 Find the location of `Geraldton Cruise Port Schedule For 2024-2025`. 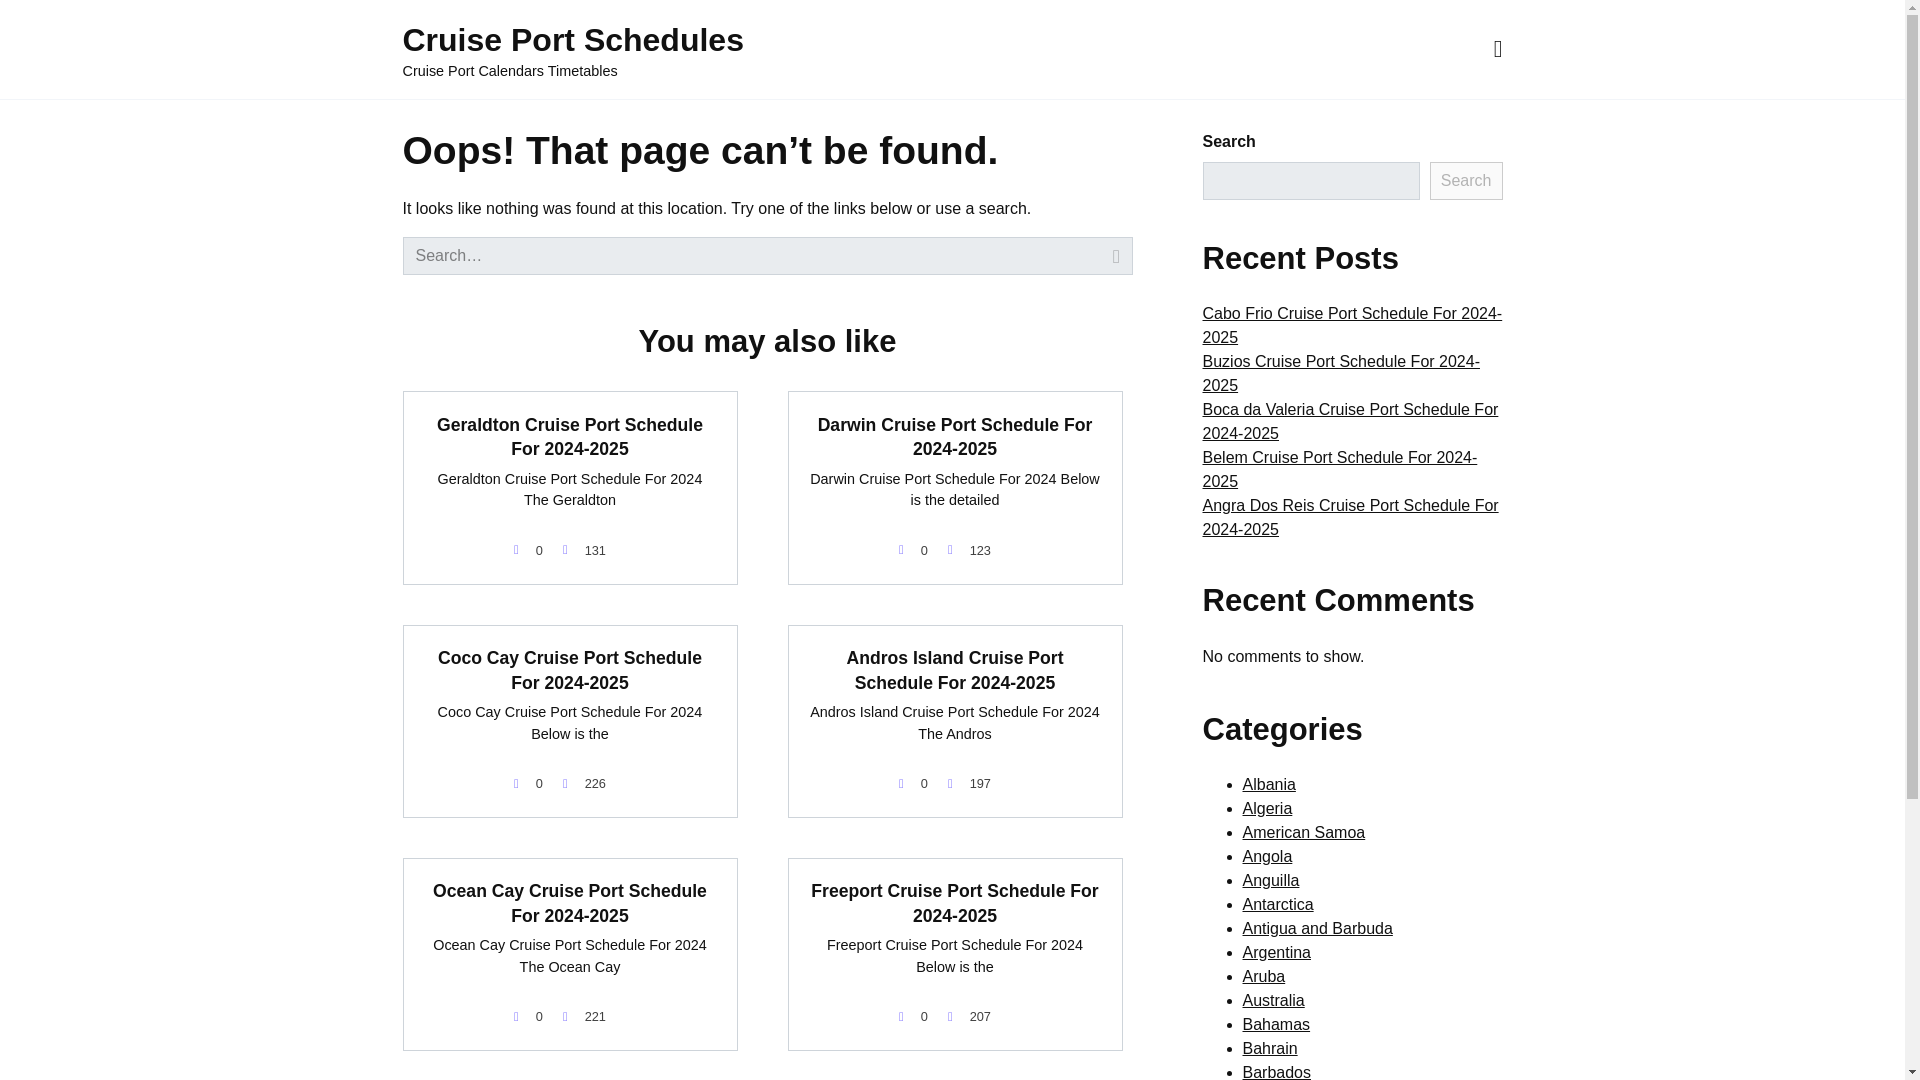

Geraldton Cruise Port Schedule For 2024-2025 is located at coordinates (570, 436).